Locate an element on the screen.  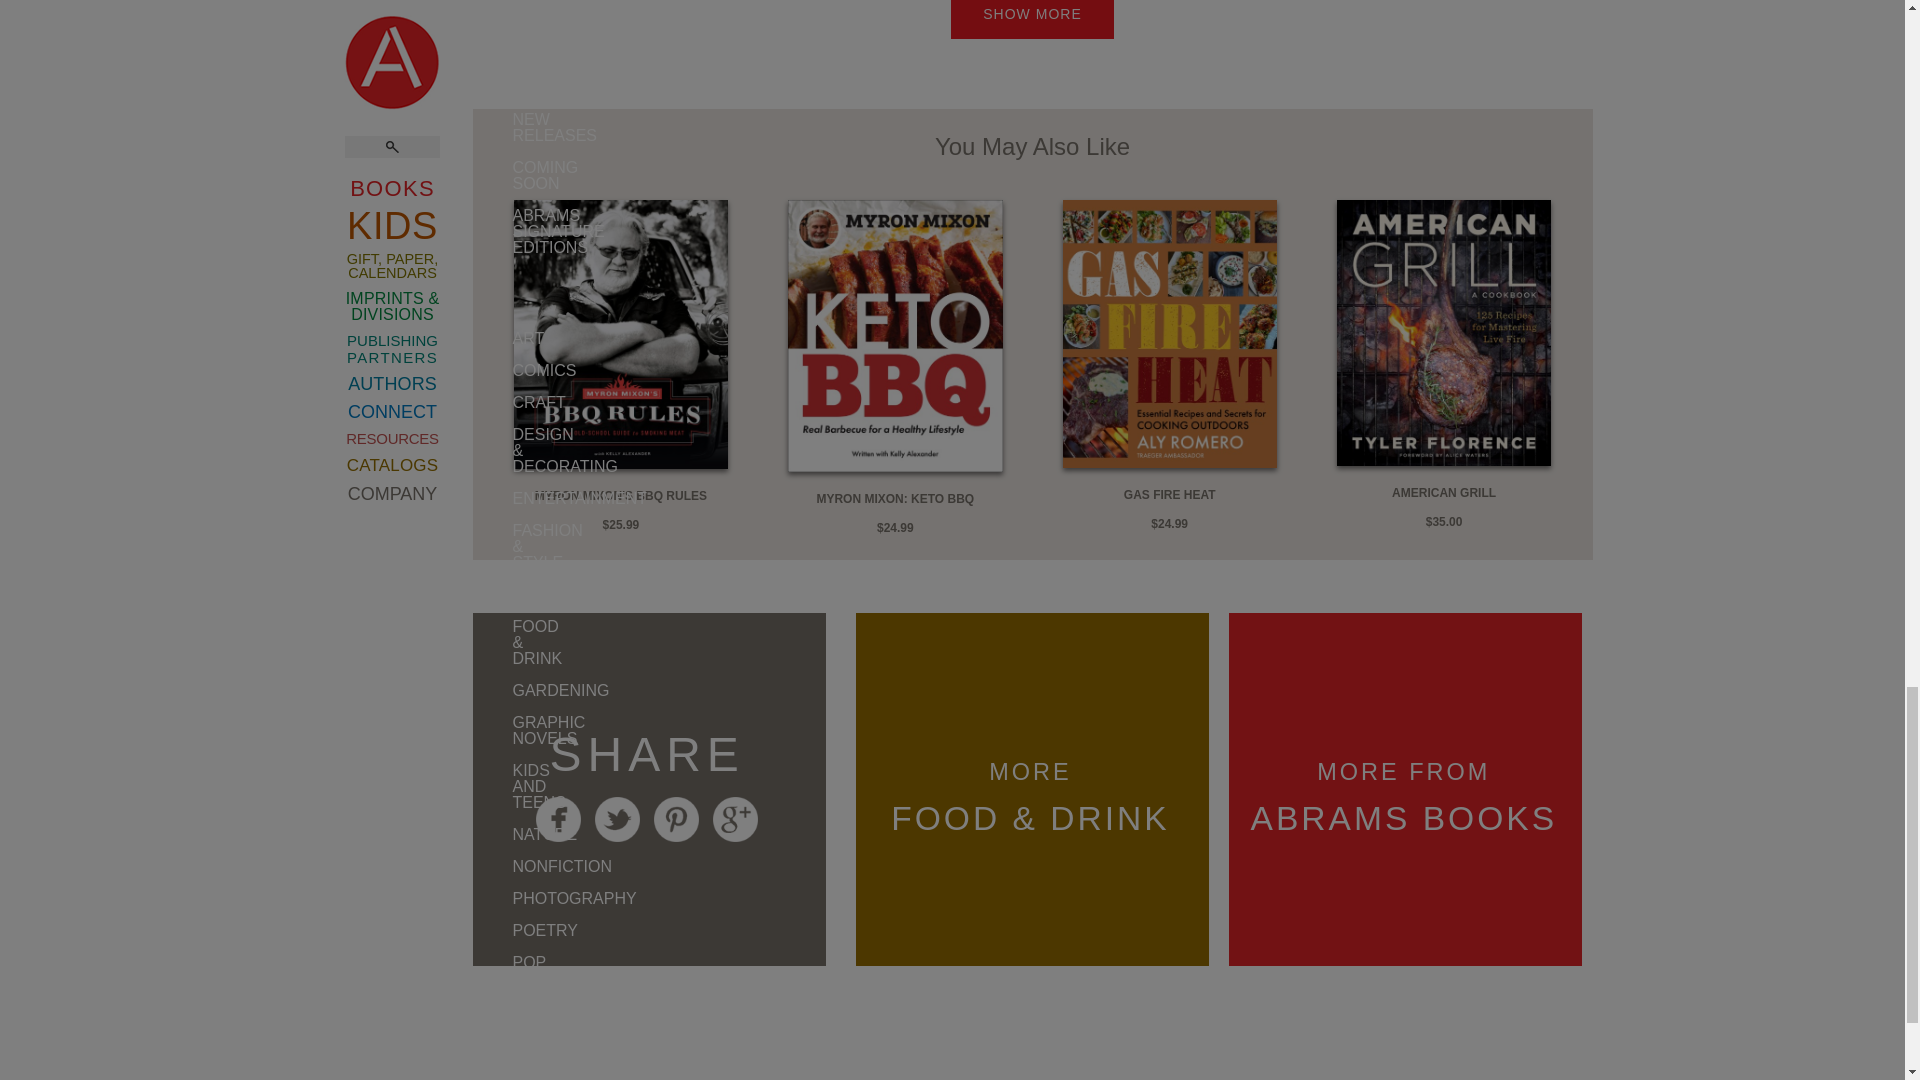
Academic Resources is located at coordinates (492, 298).